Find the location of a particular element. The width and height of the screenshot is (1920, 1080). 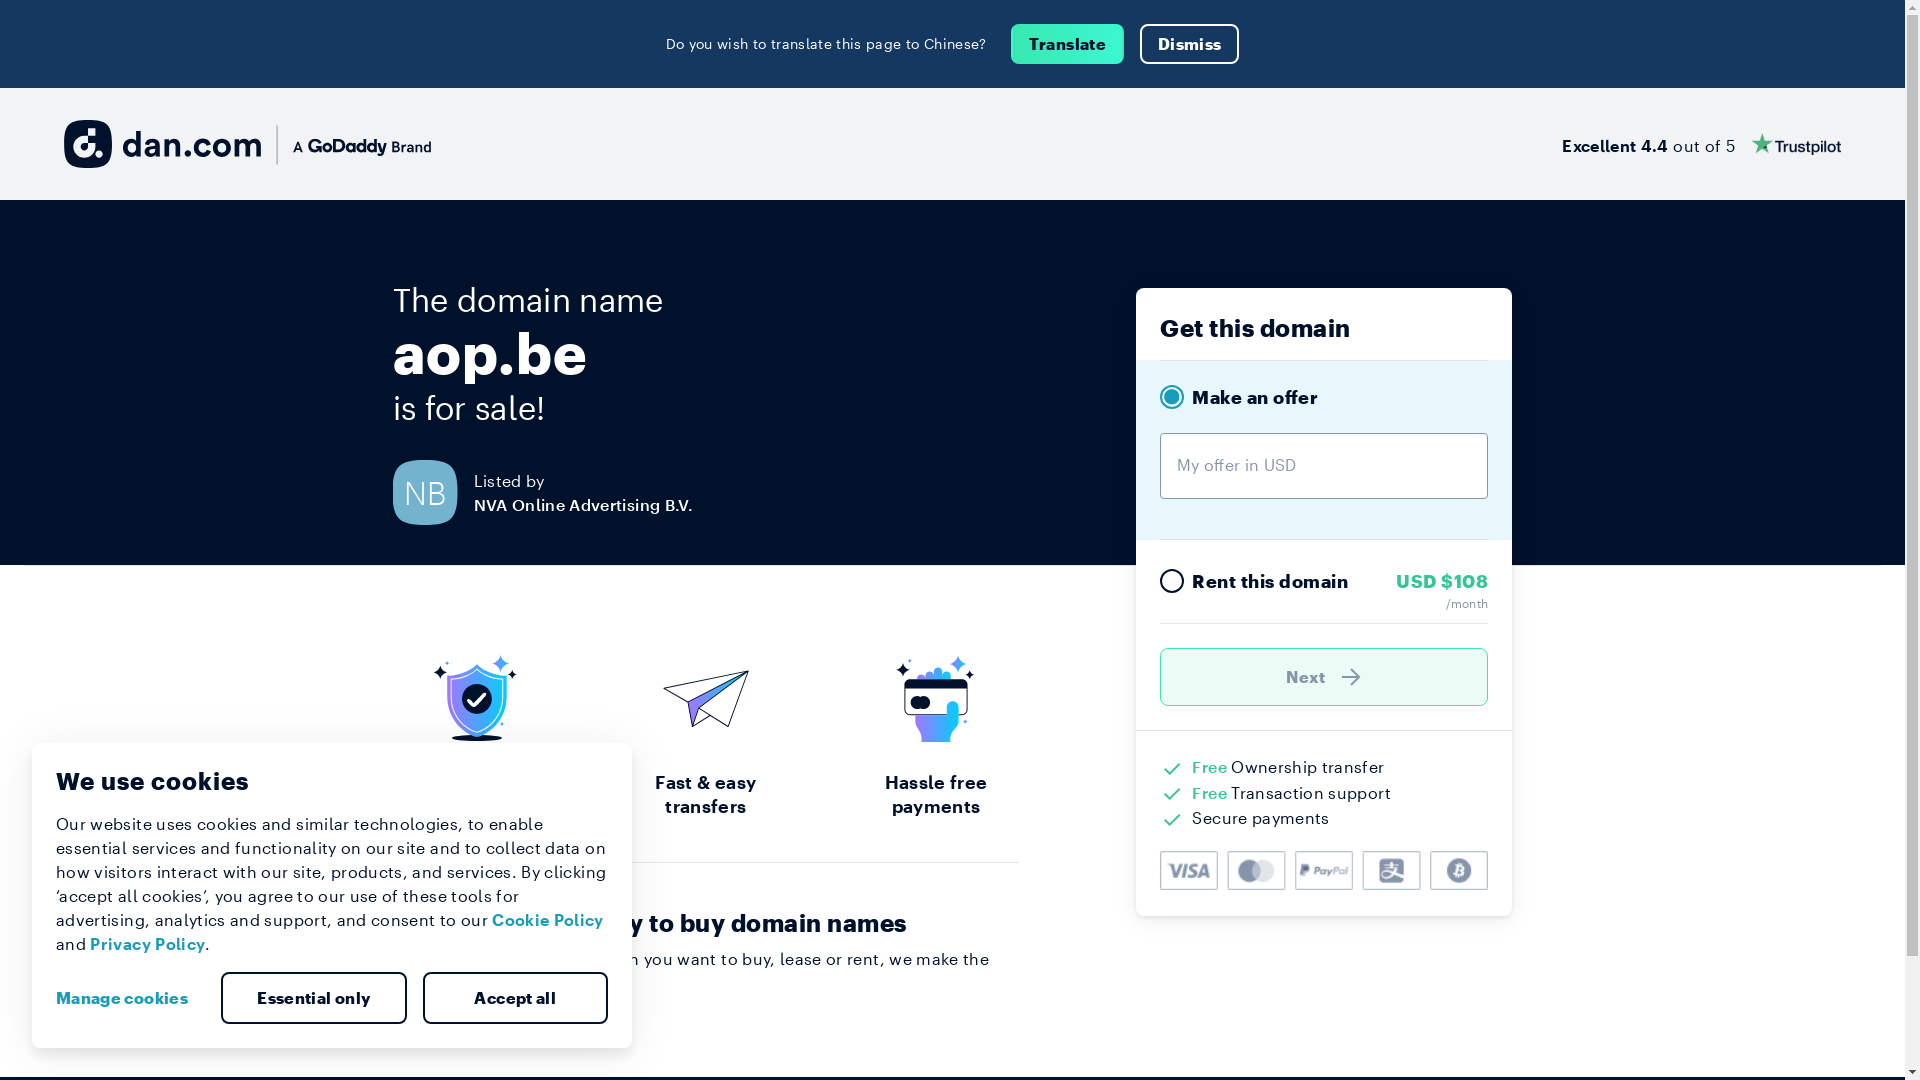

Cookie Policy is located at coordinates (548, 920).